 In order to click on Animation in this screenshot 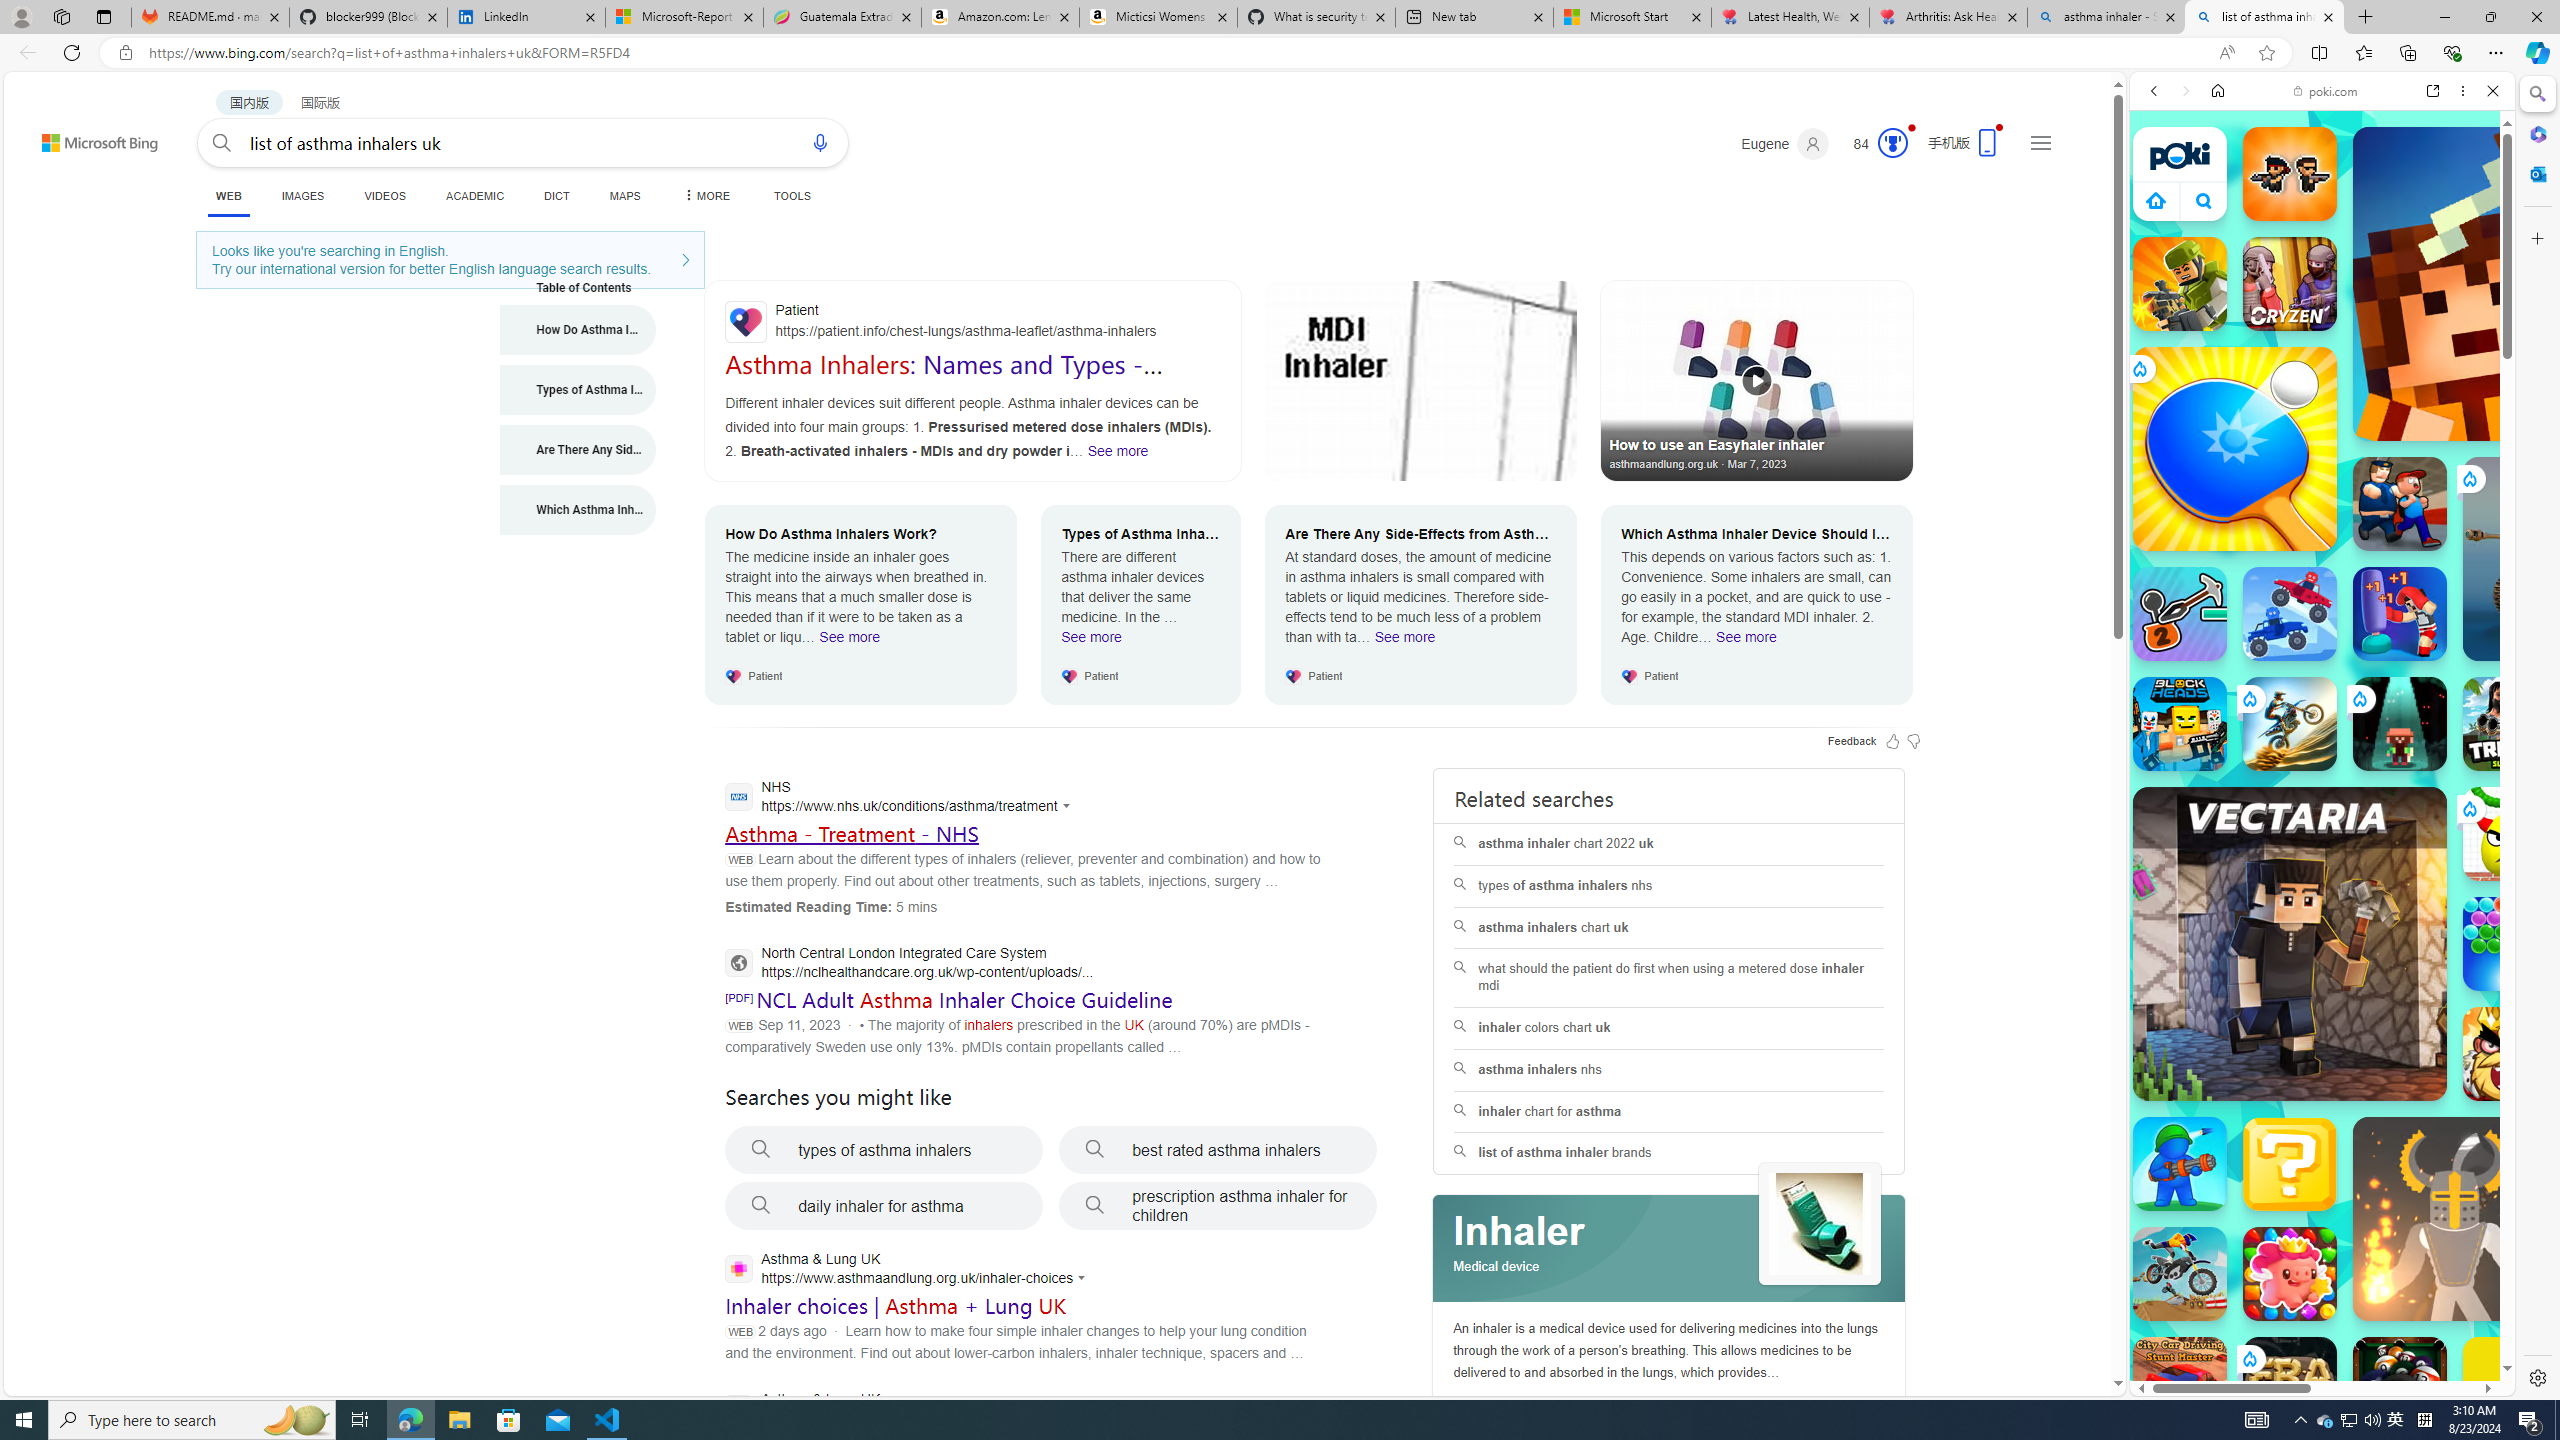, I will do `click(1910, 128)`.